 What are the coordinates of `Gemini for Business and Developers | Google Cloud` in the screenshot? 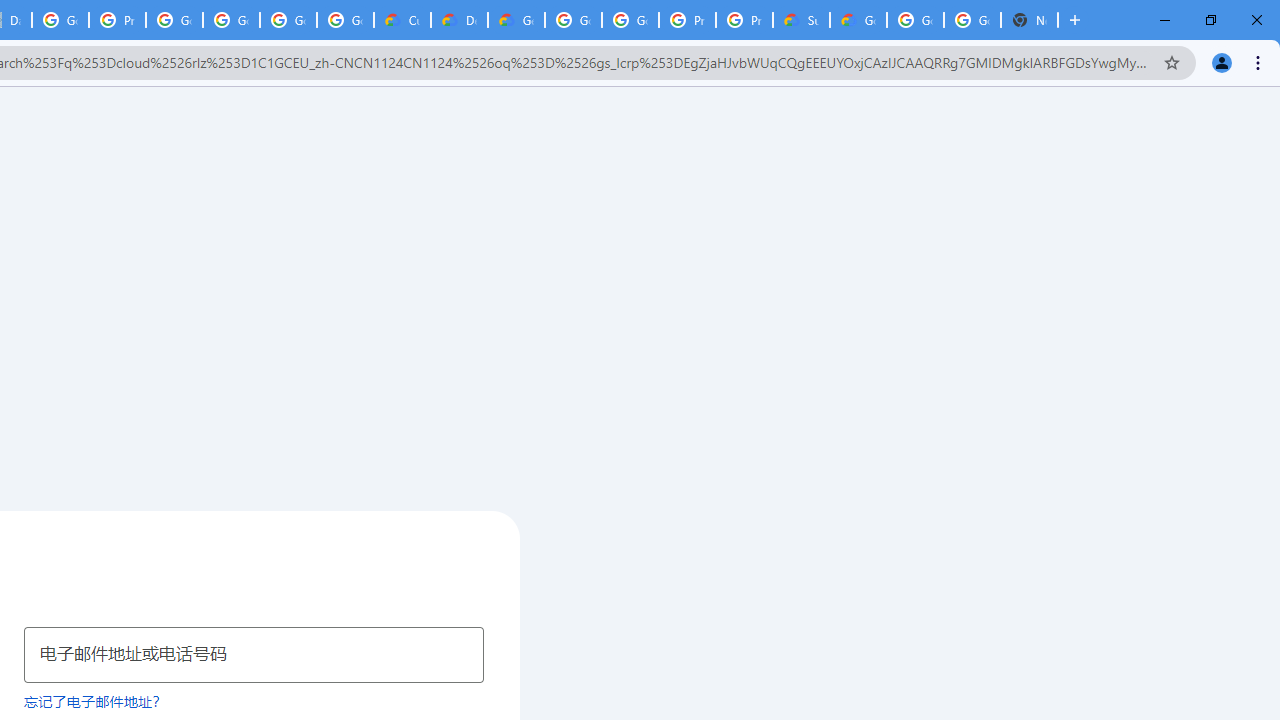 It's located at (516, 20).